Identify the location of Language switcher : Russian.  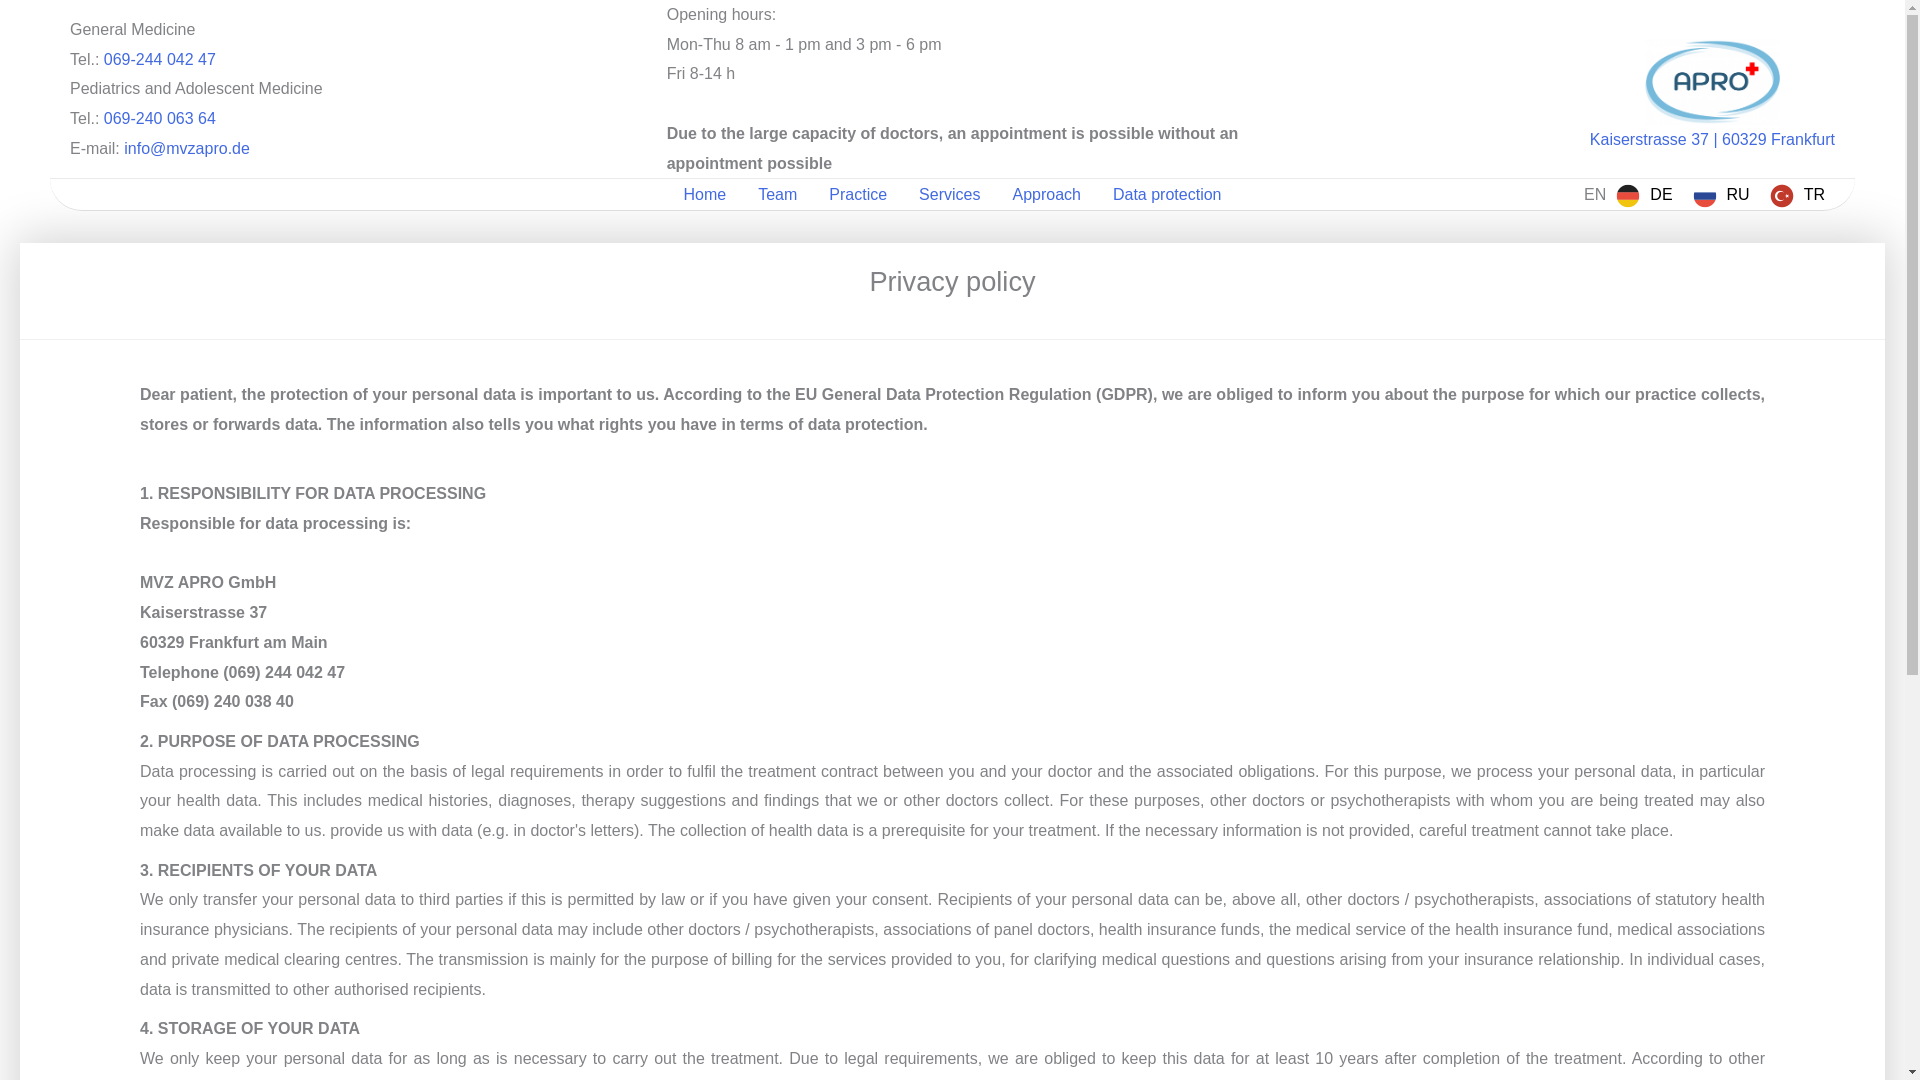
(1722, 194).